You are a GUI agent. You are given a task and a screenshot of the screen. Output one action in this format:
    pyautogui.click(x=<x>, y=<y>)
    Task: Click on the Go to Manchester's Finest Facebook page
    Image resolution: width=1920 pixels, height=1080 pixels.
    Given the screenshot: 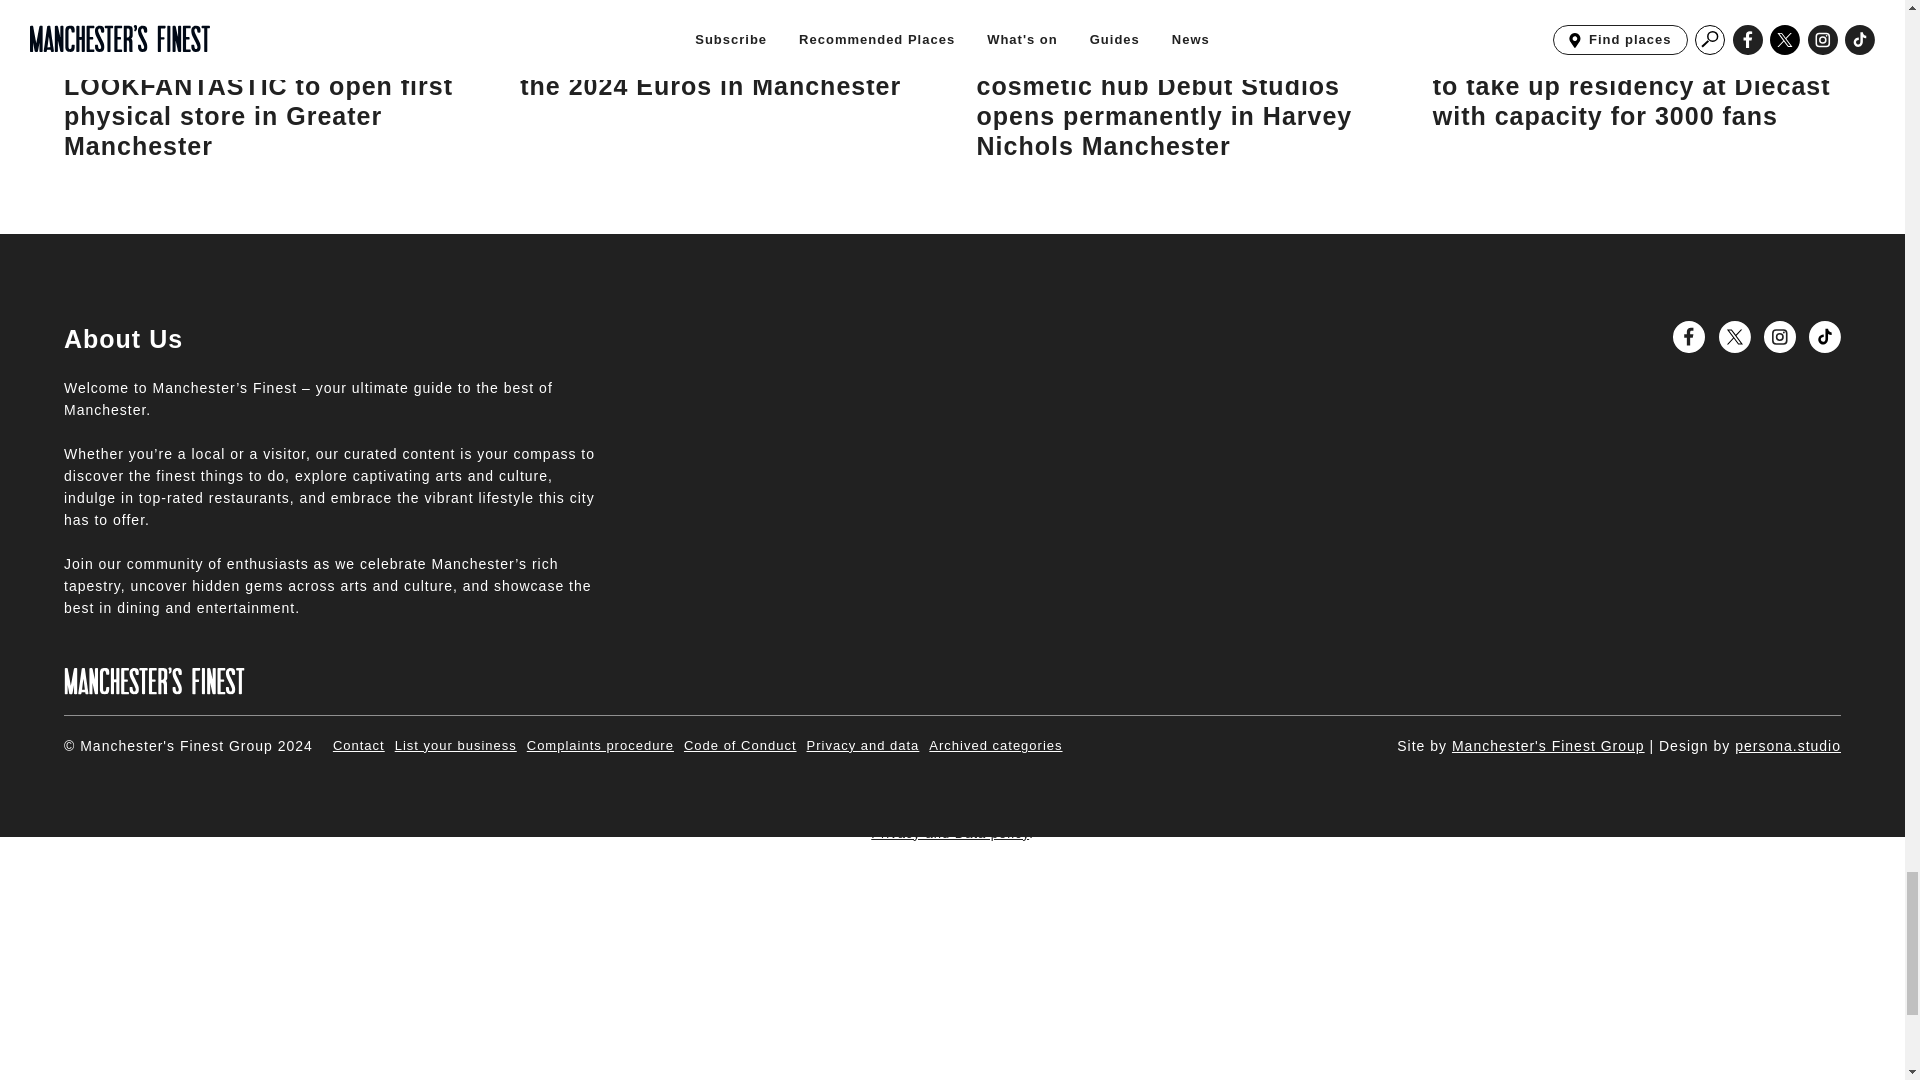 What is the action you would take?
    pyautogui.click(x=1688, y=336)
    